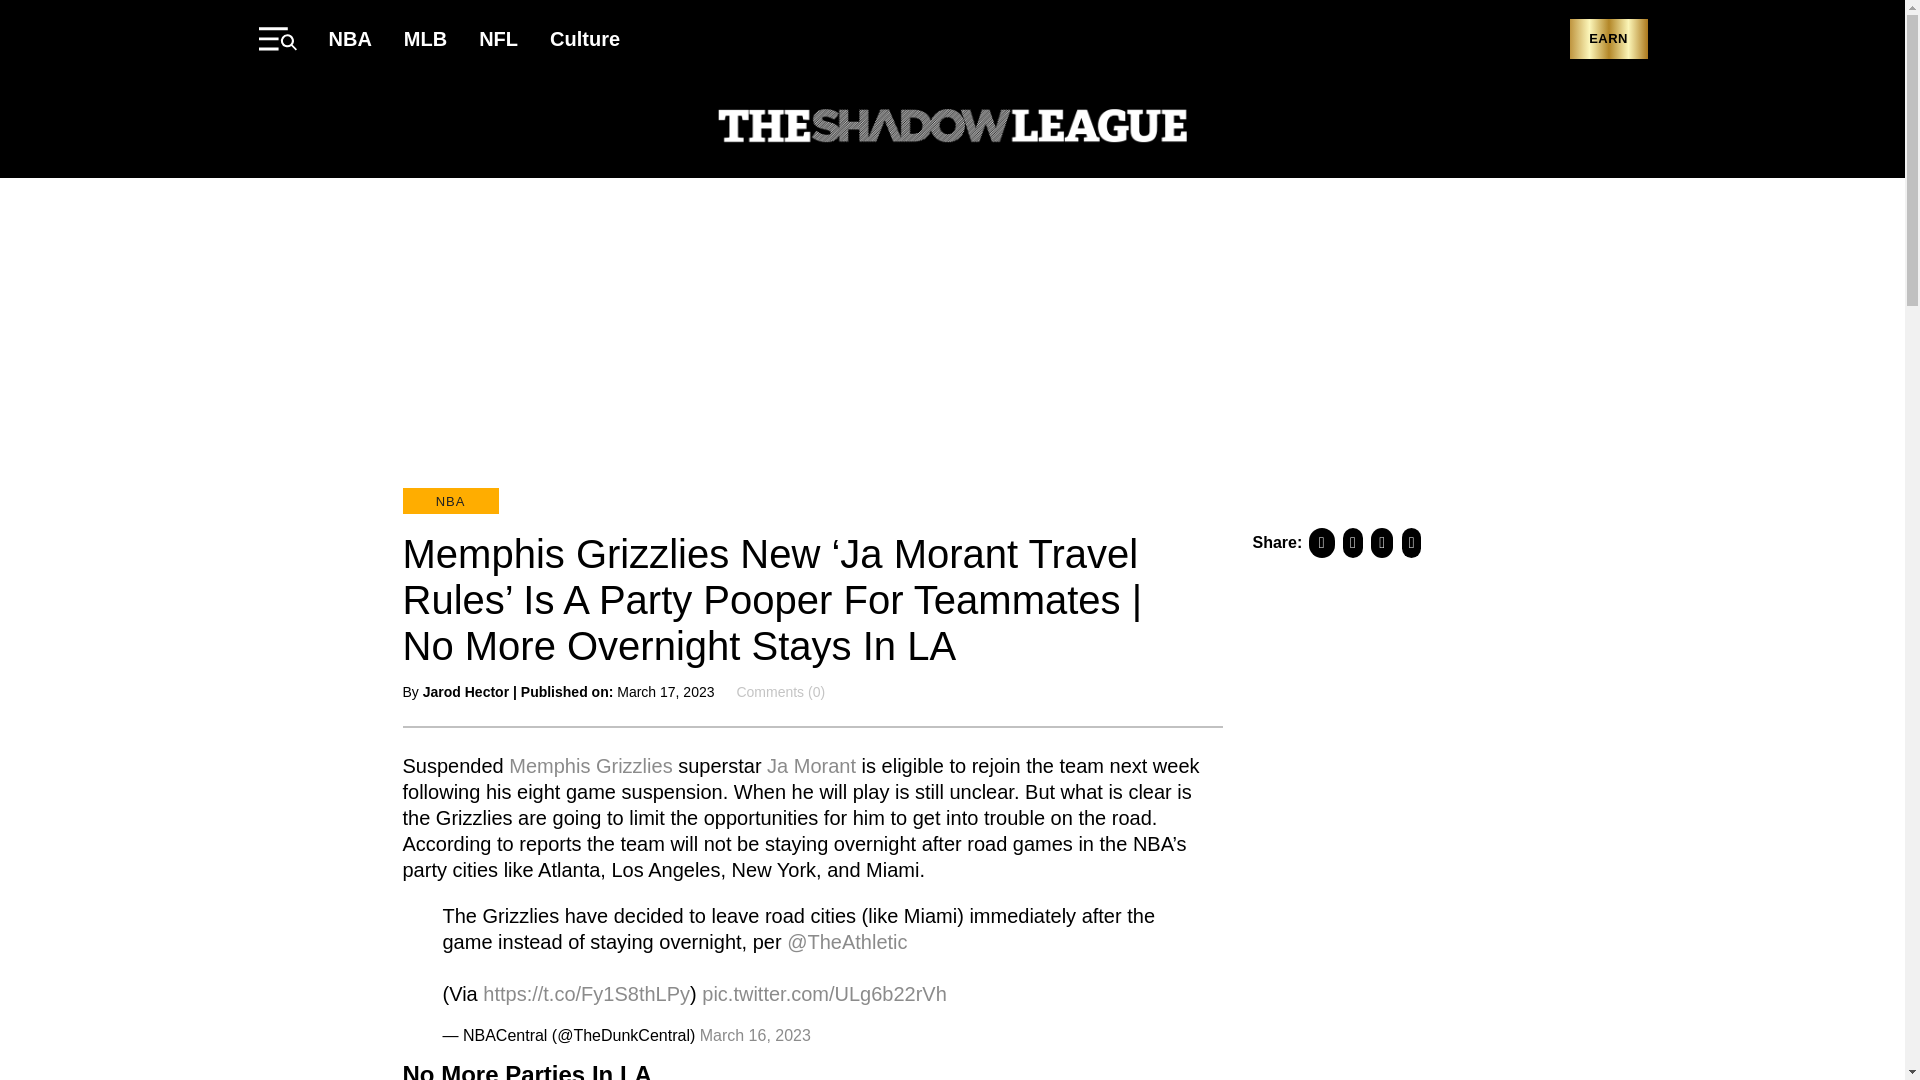  I want to click on Ja Morant, so click(811, 764).